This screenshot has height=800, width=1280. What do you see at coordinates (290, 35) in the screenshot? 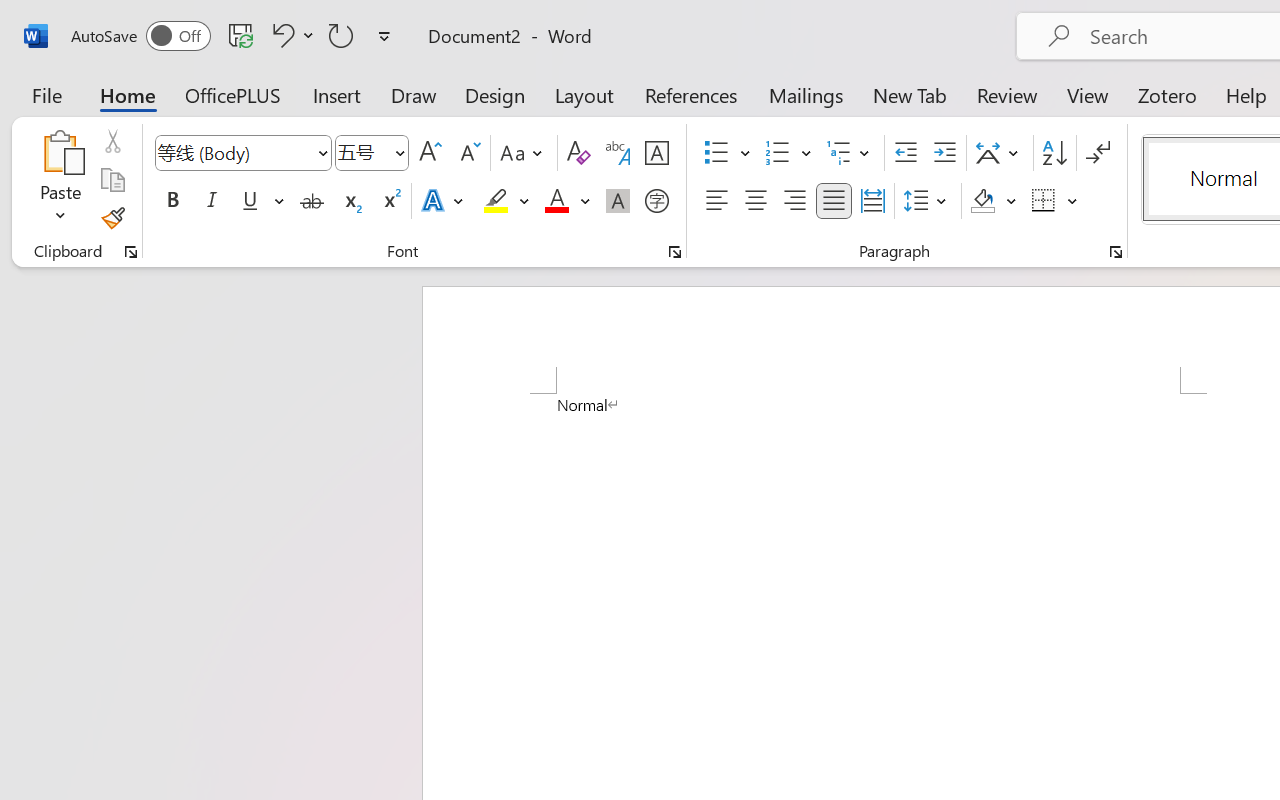
I see `Undo Apply Quick Style` at bounding box center [290, 35].